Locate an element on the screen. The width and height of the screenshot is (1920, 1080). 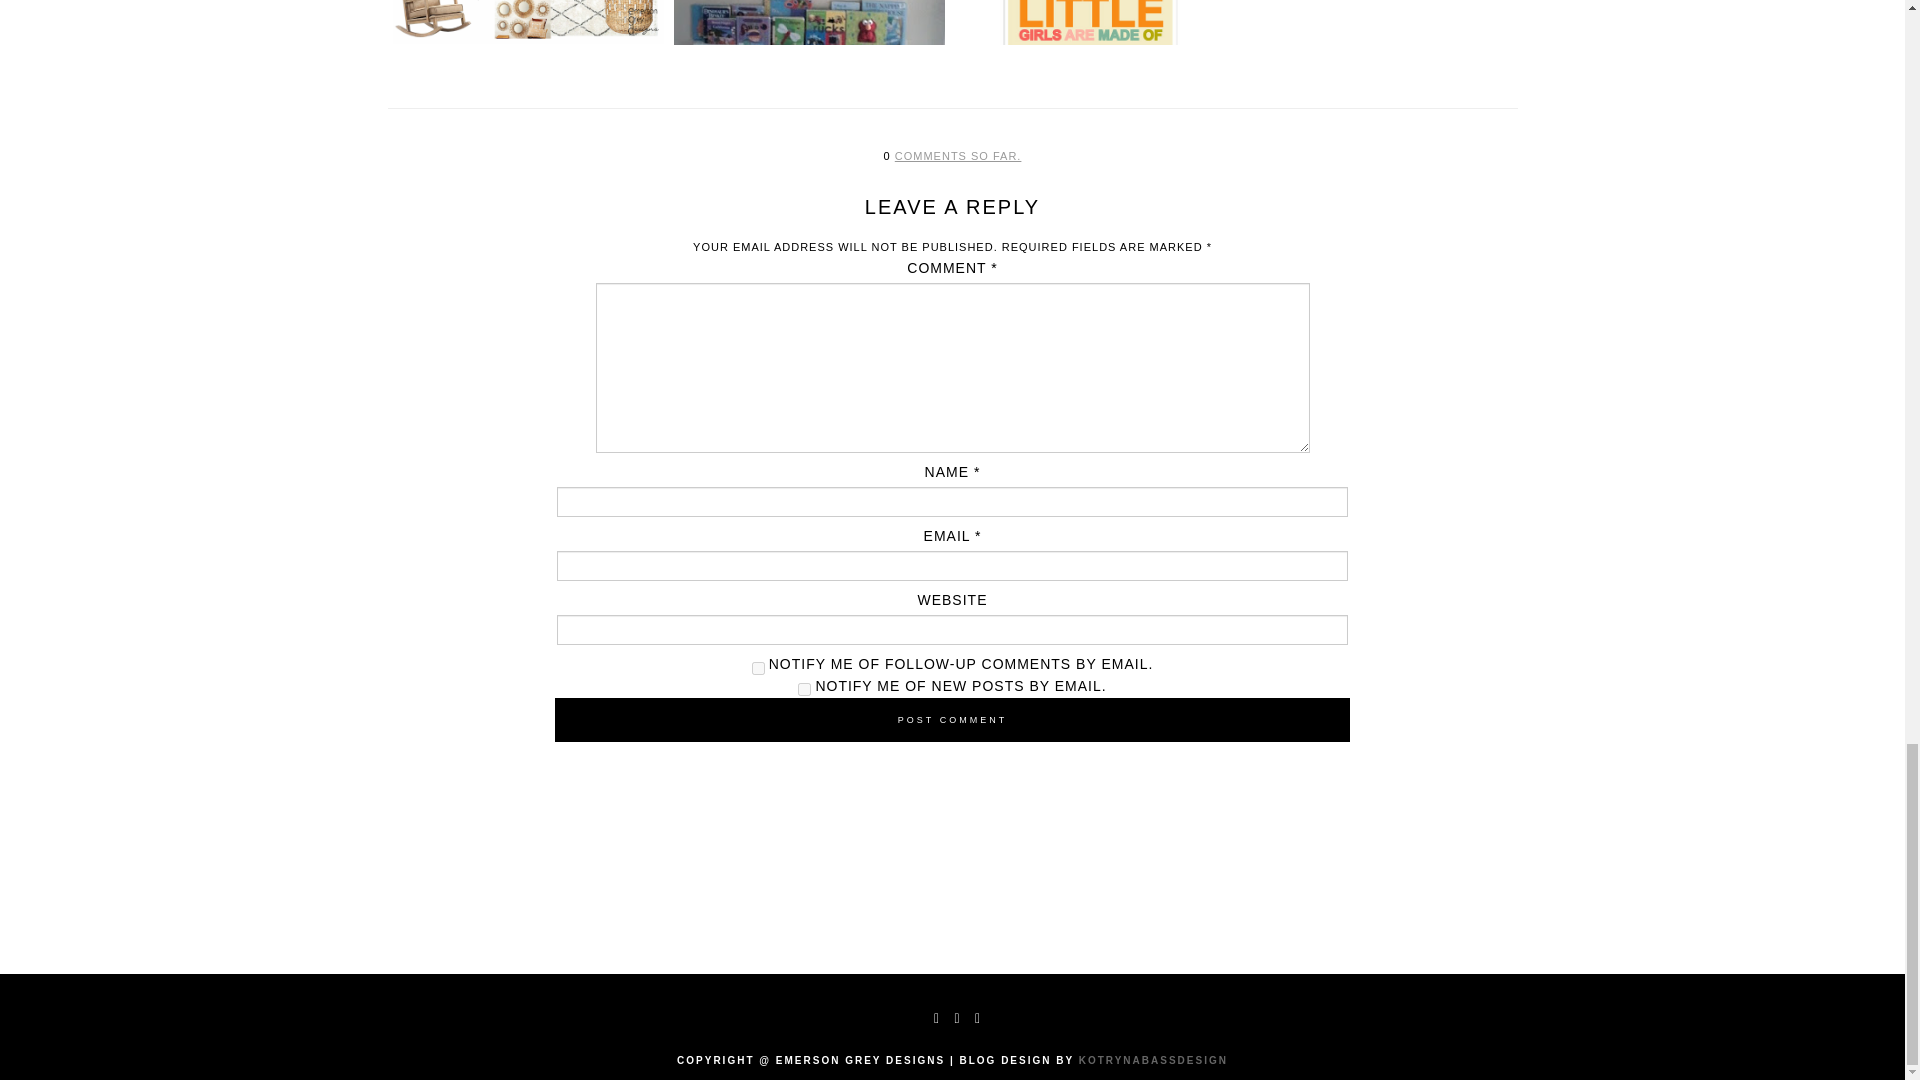
subscribe is located at coordinates (804, 688).